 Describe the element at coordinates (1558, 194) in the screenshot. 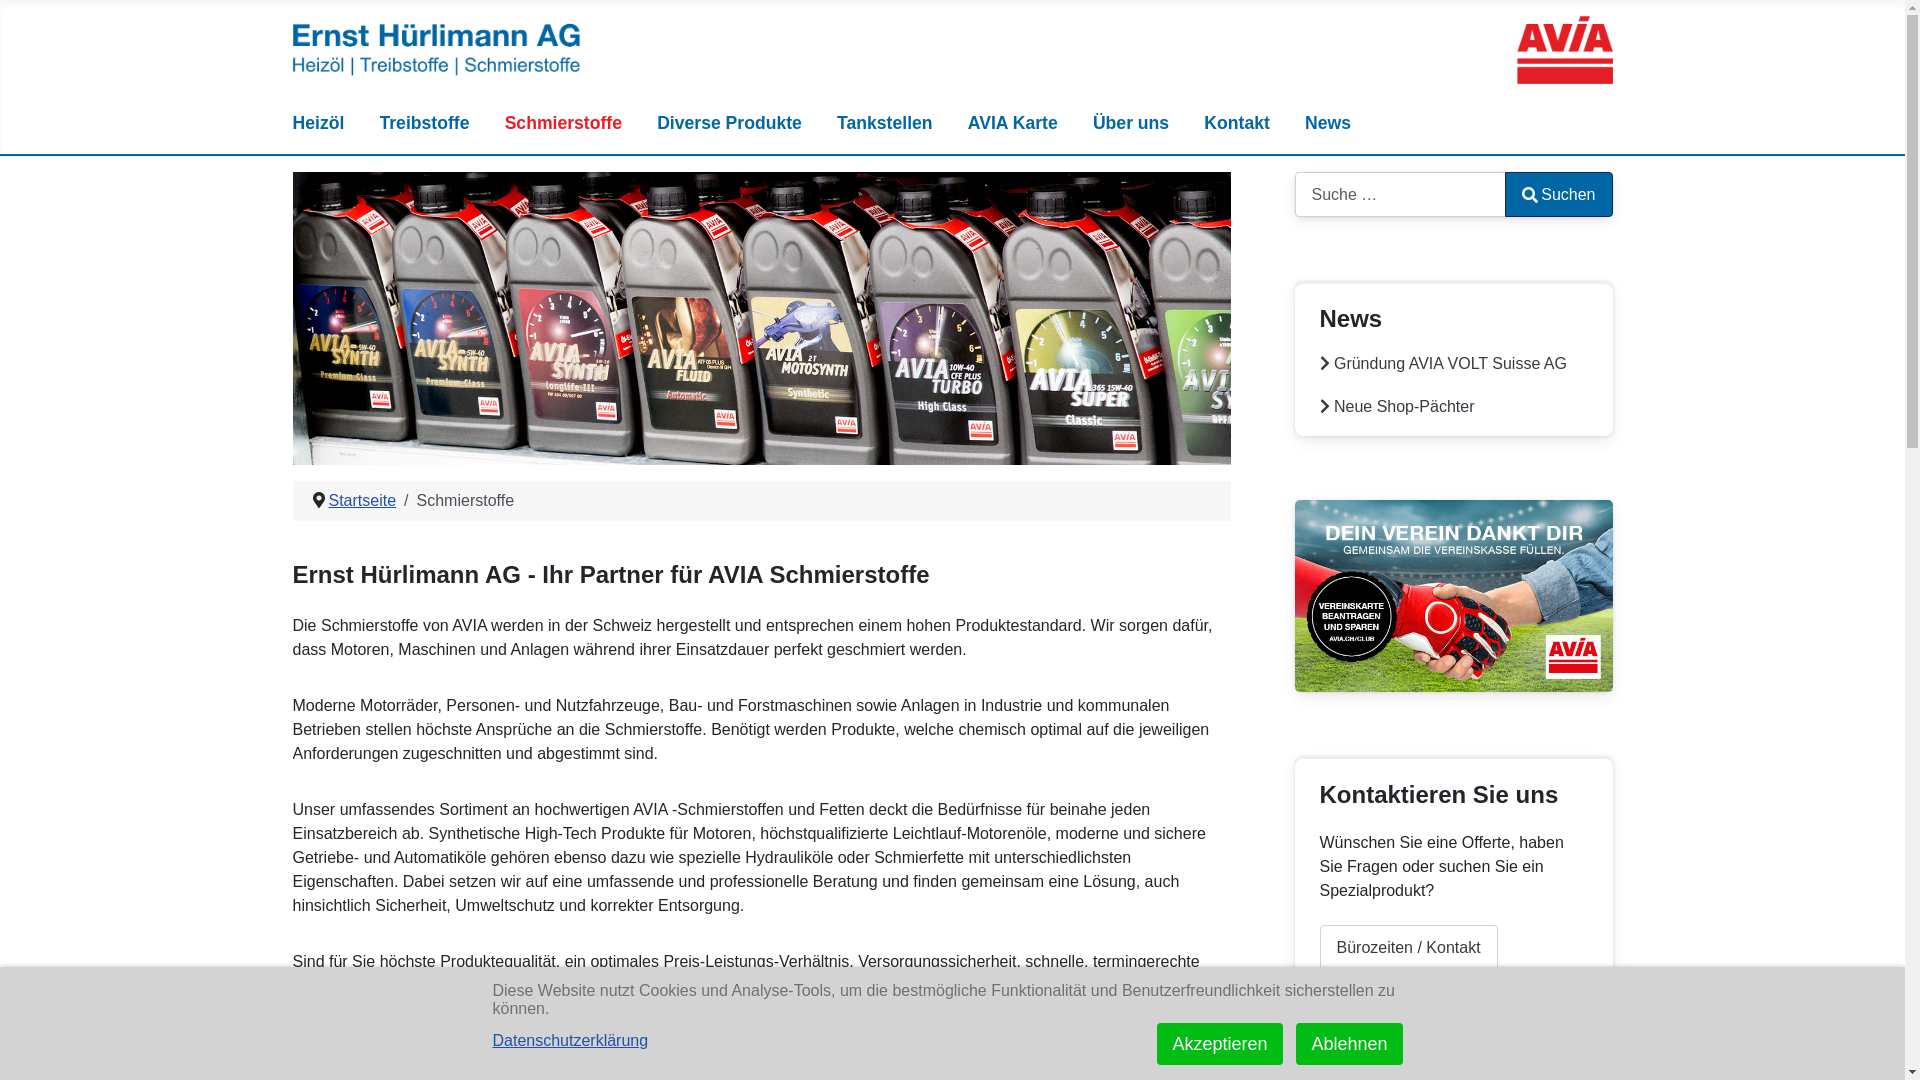

I see `Suchen` at that location.